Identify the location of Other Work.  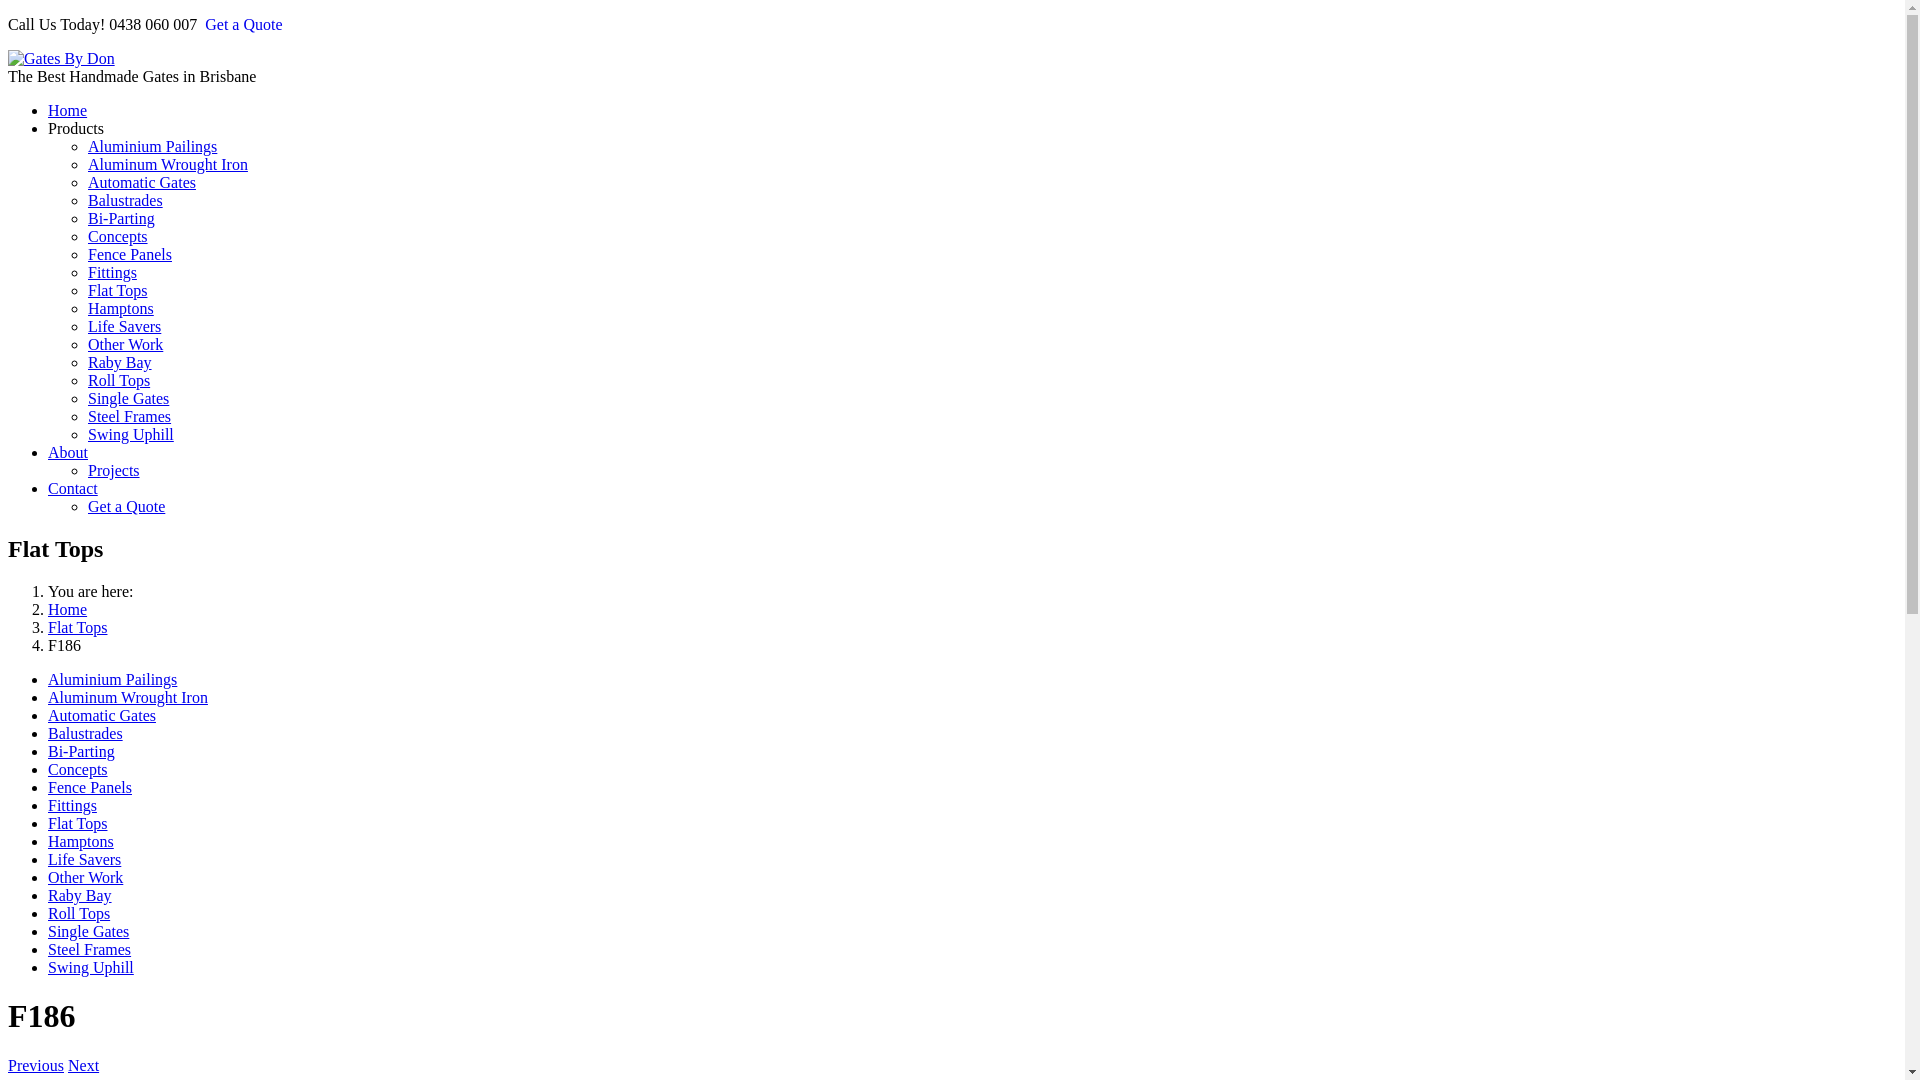
(126, 344).